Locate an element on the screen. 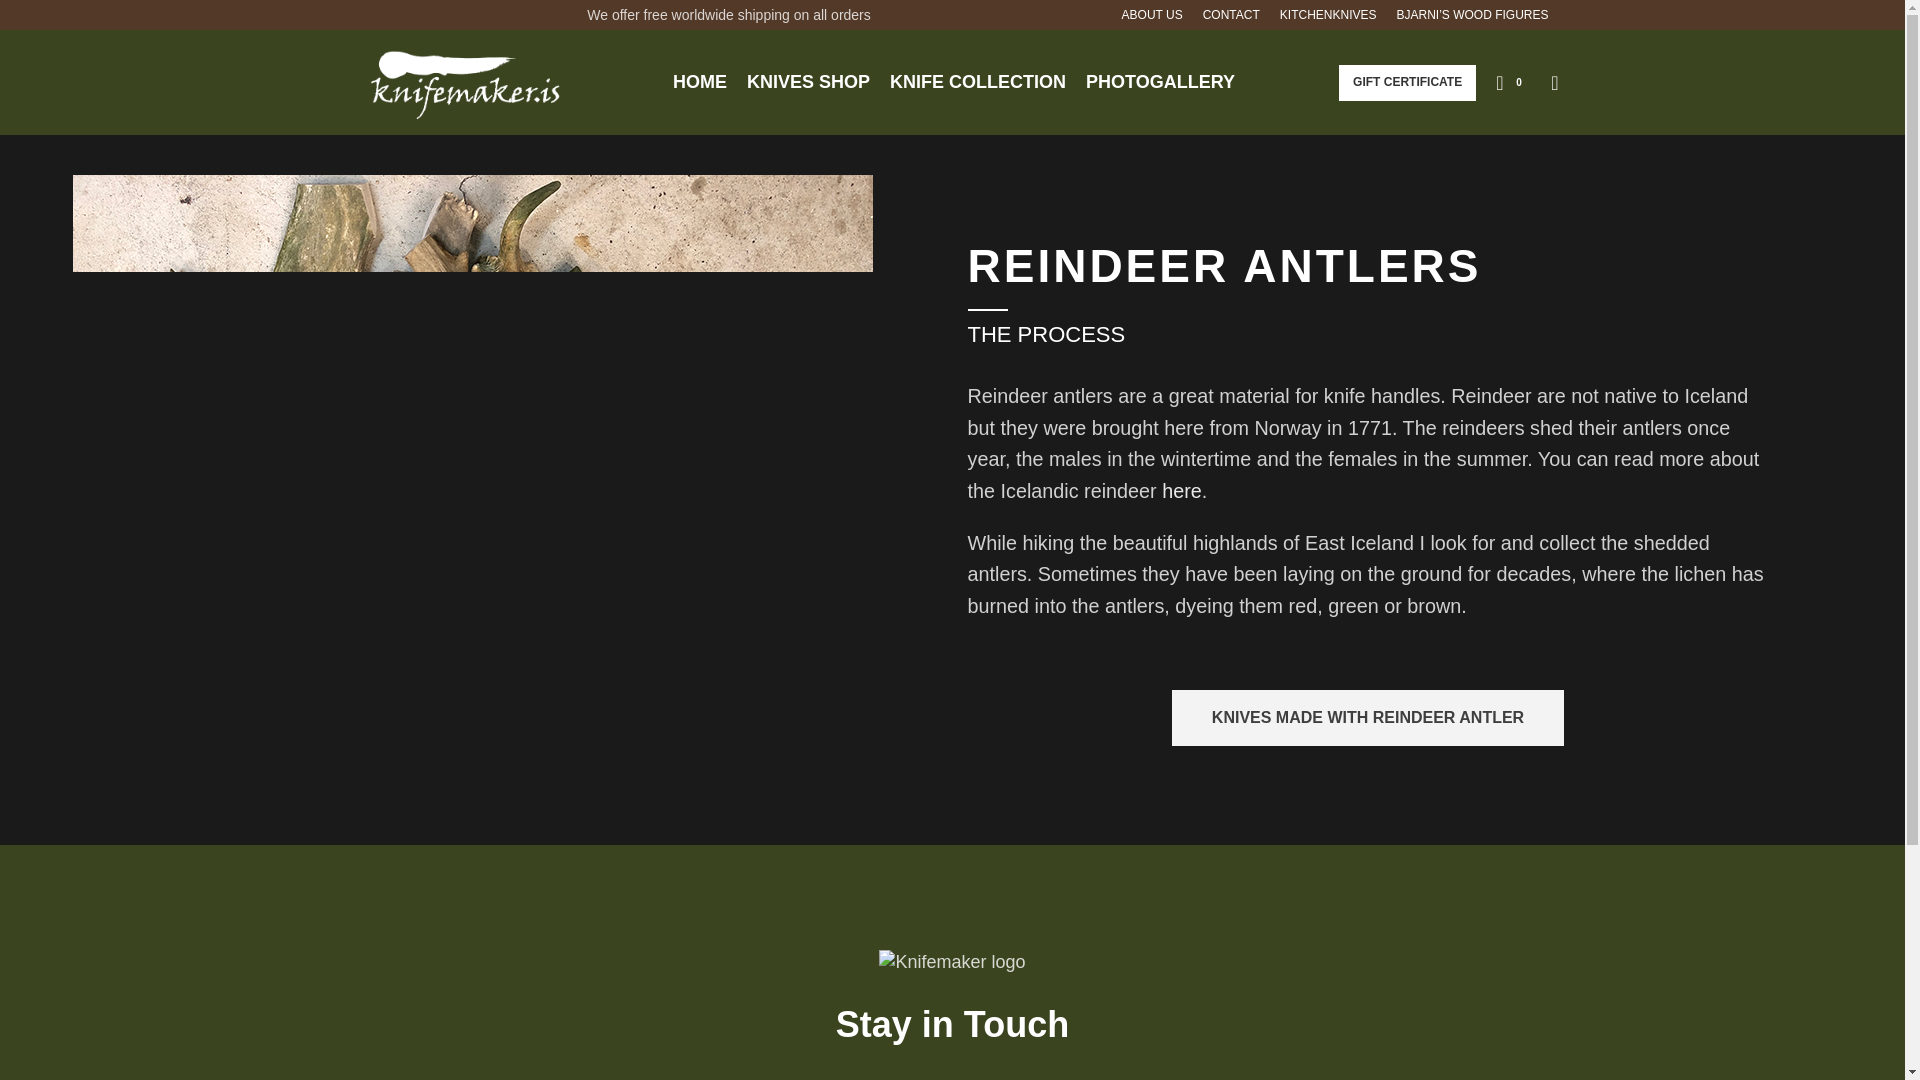 Image resolution: width=1920 pixels, height=1080 pixels. KNIVES SHOP is located at coordinates (808, 81).